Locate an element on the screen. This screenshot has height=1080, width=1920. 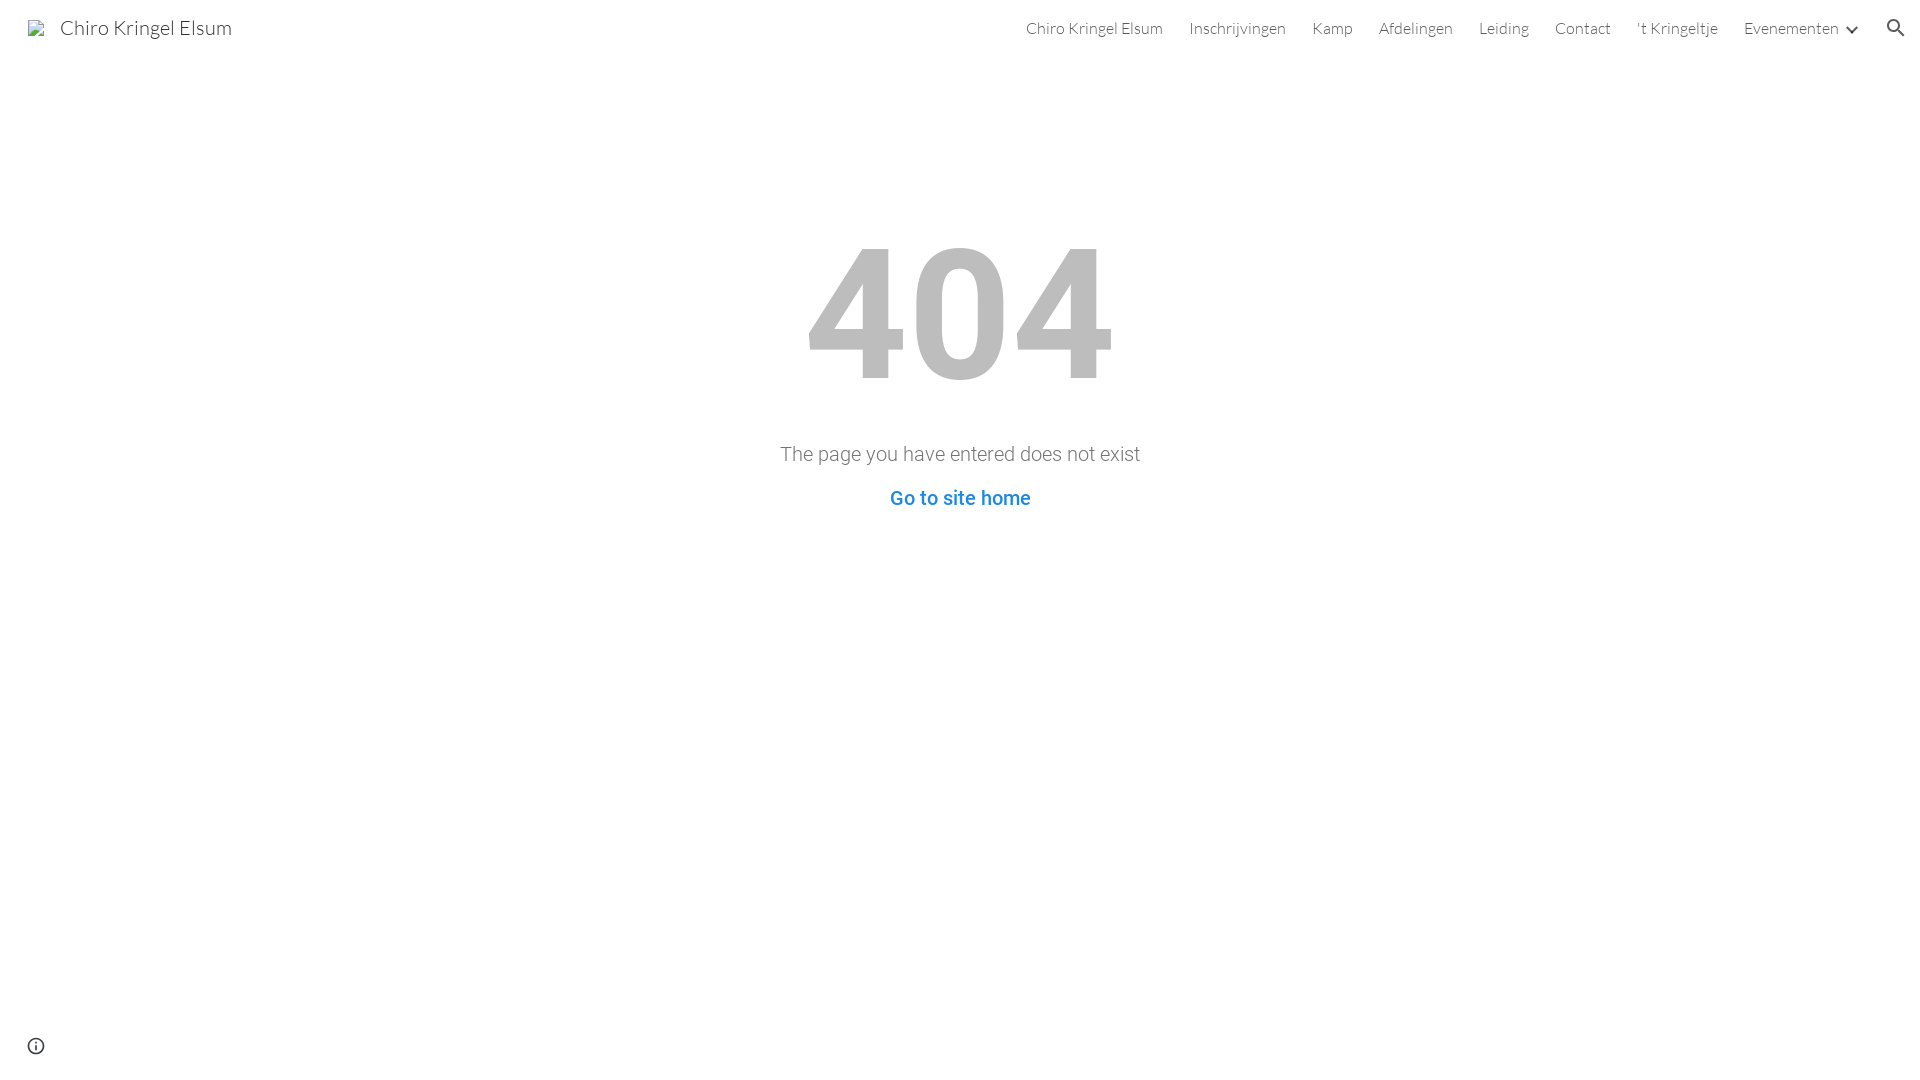
Expand/Collapse is located at coordinates (1851, 28).